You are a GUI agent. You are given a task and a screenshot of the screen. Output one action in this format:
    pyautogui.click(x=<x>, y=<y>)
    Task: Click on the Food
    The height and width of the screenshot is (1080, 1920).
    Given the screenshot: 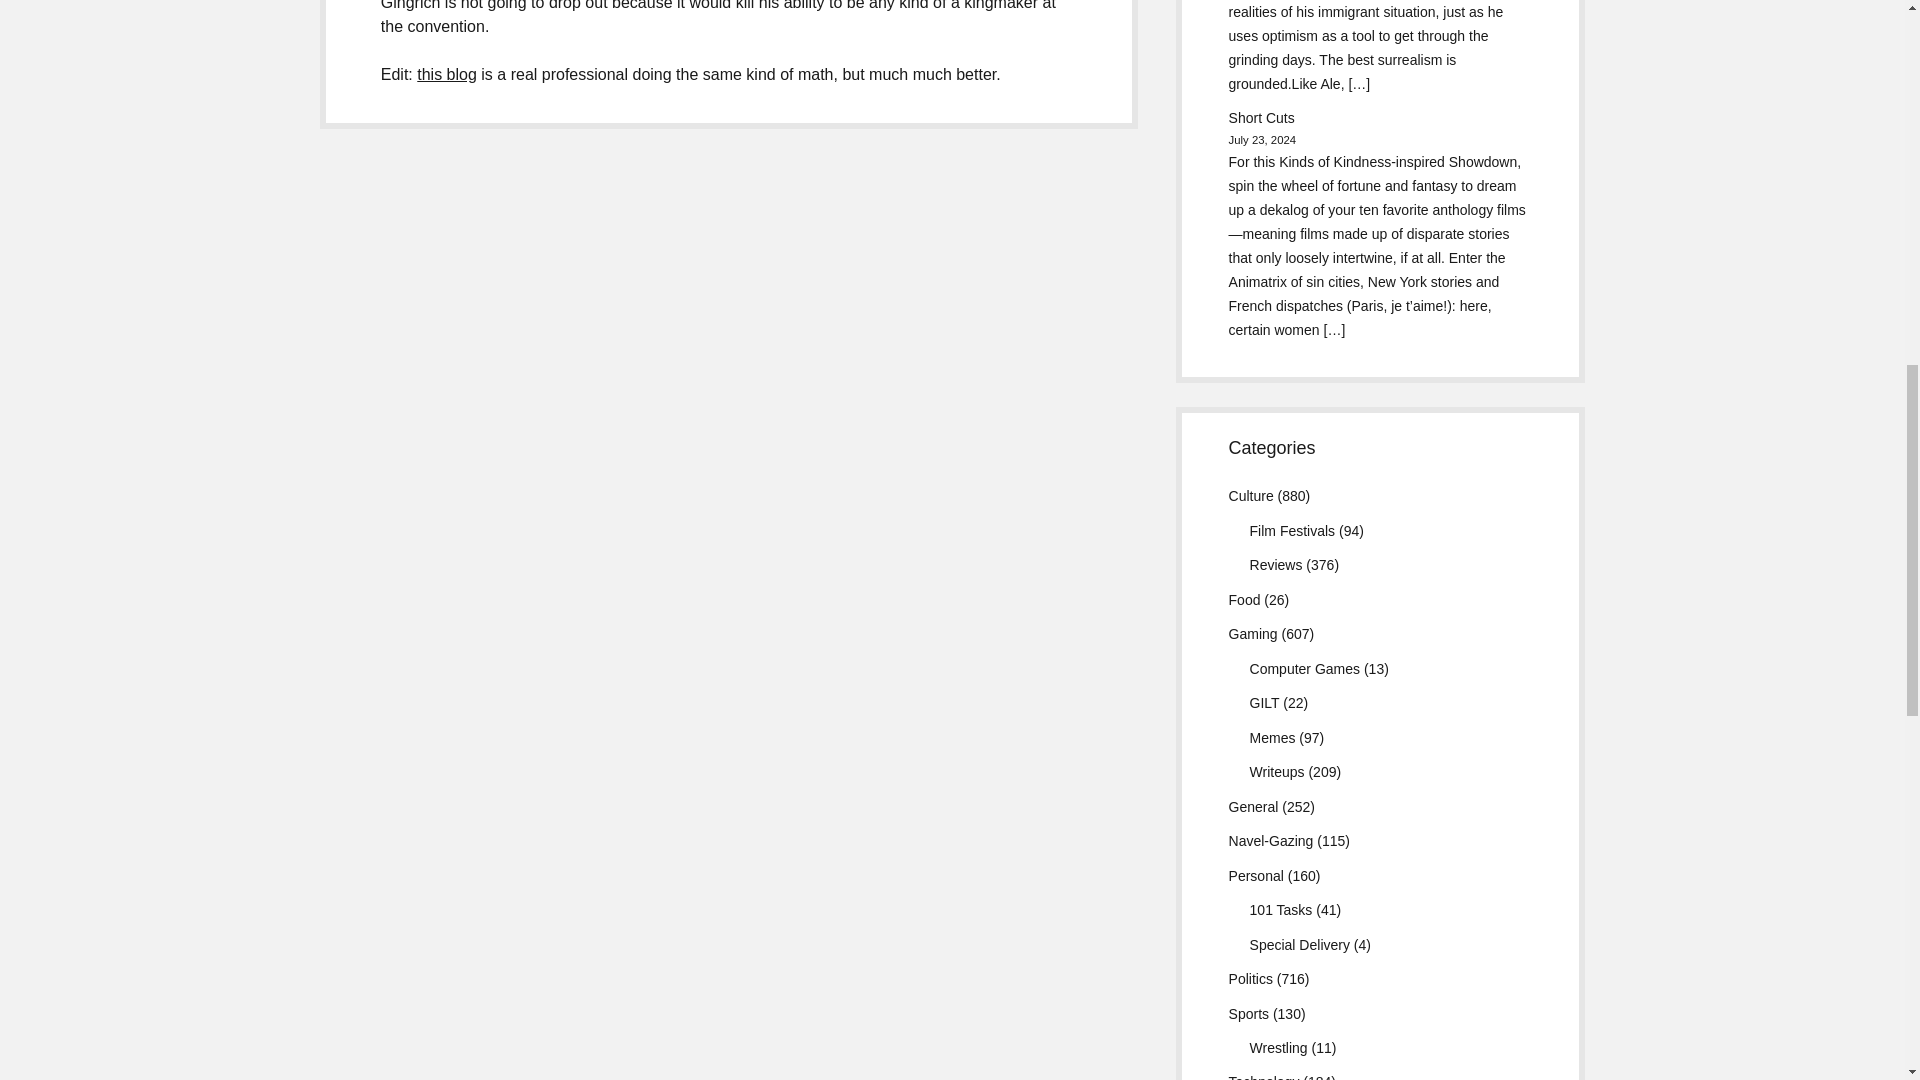 What is the action you would take?
    pyautogui.click(x=1244, y=600)
    